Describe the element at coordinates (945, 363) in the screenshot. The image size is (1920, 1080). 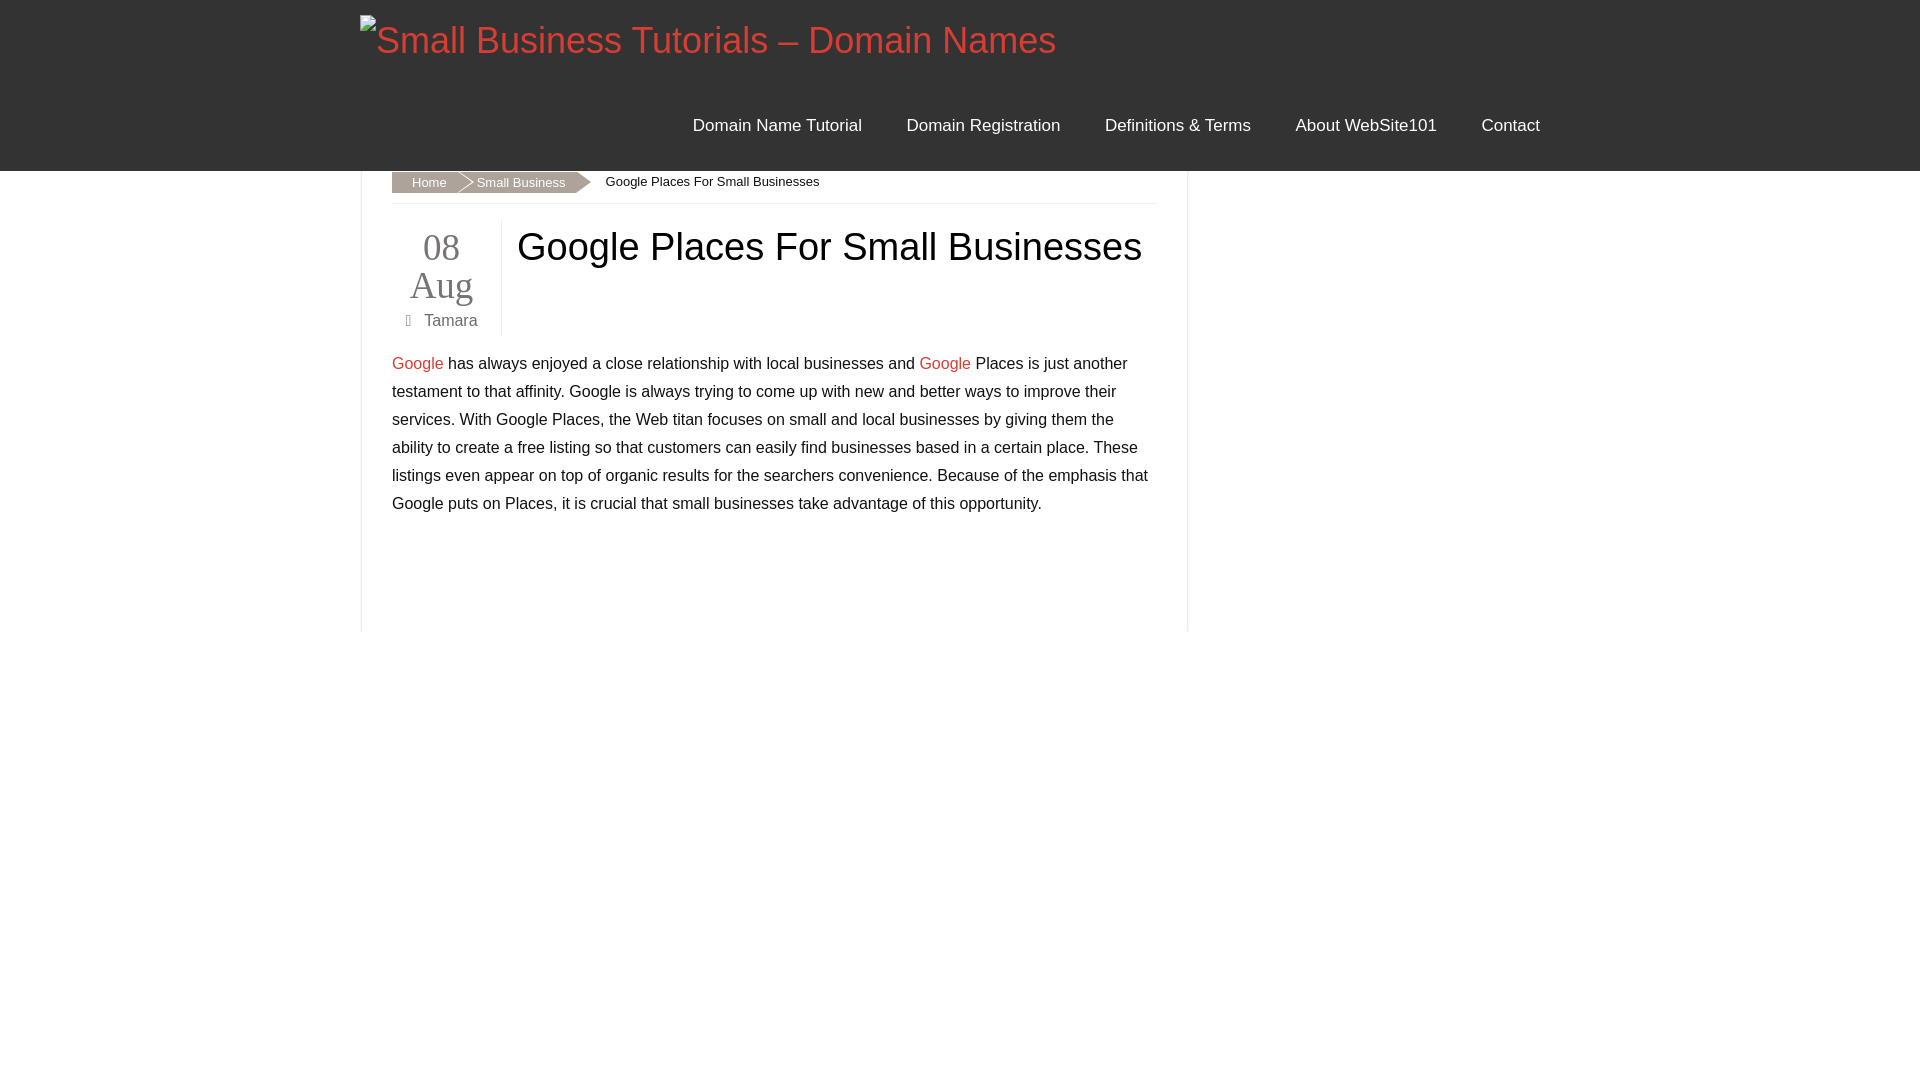
I see `Google` at that location.